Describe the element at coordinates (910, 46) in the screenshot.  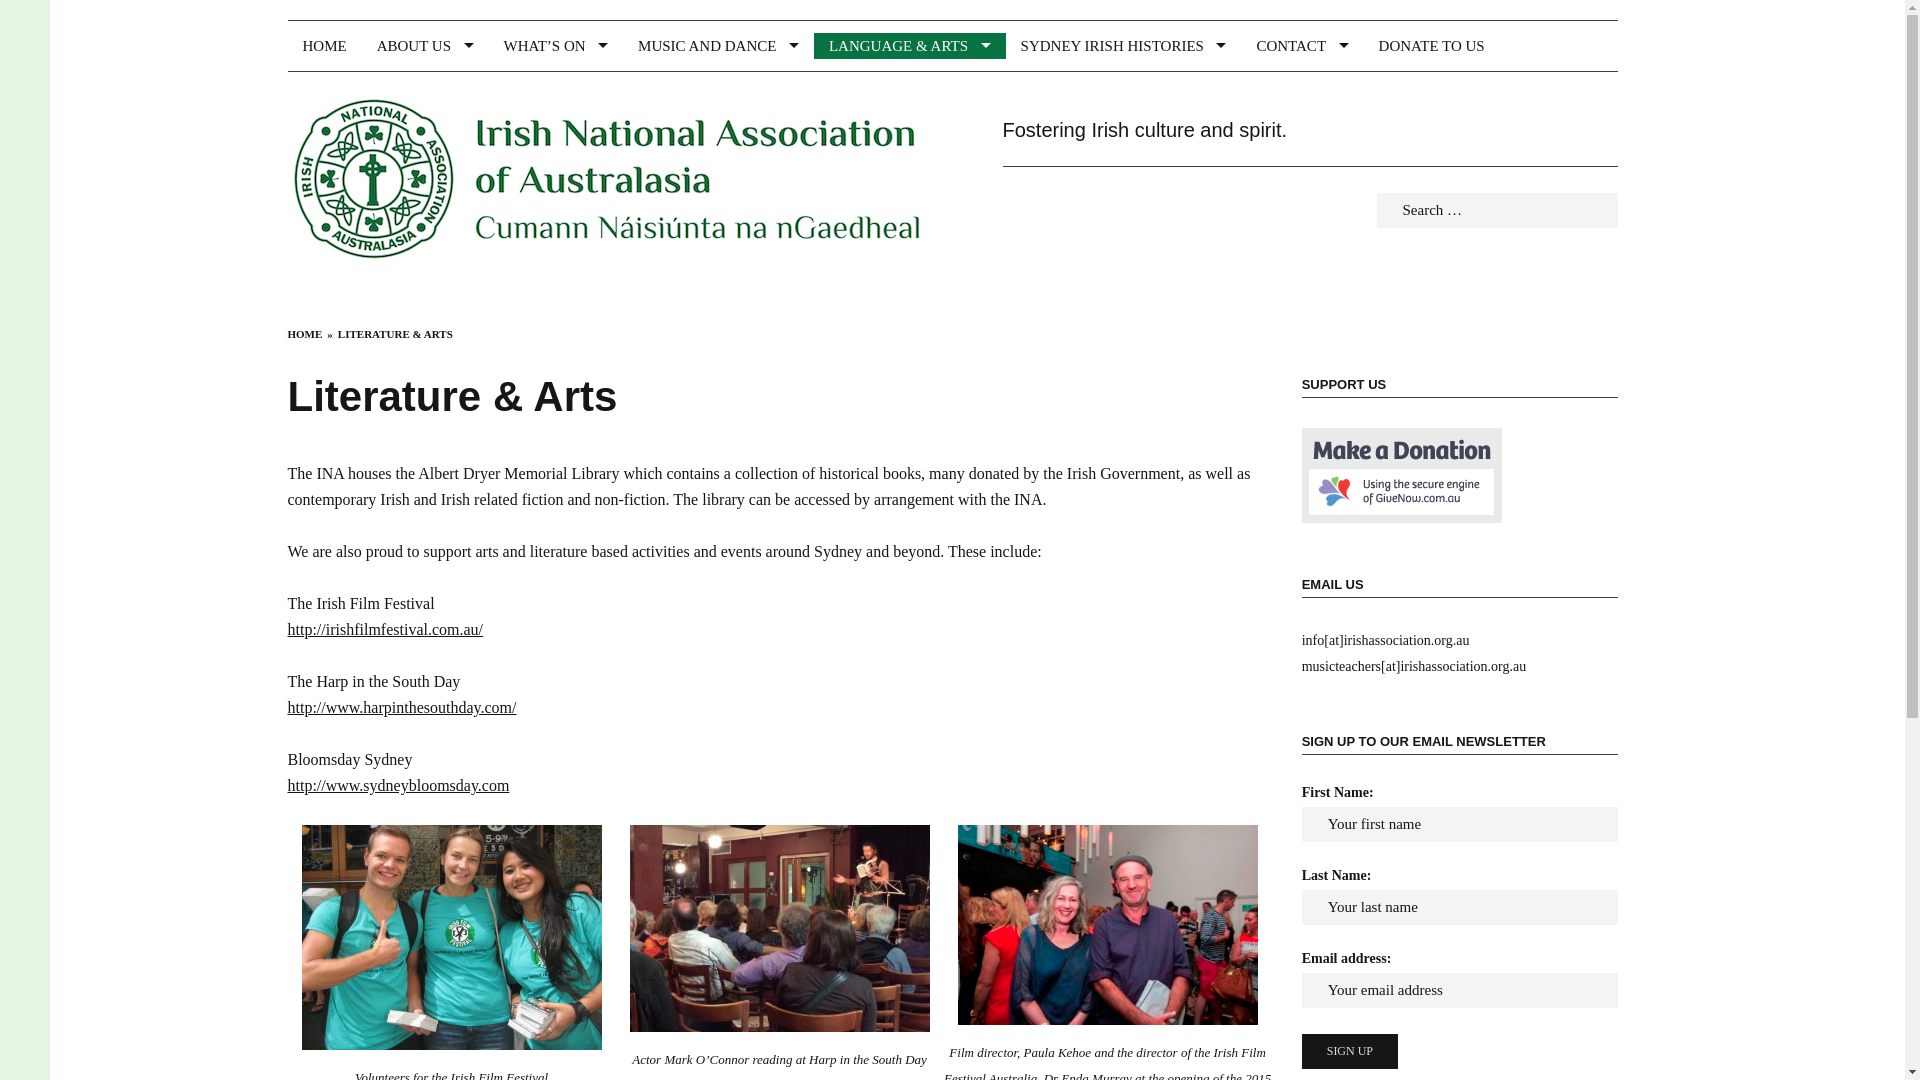
I see `LANGUAGE & ARTS` at that location.